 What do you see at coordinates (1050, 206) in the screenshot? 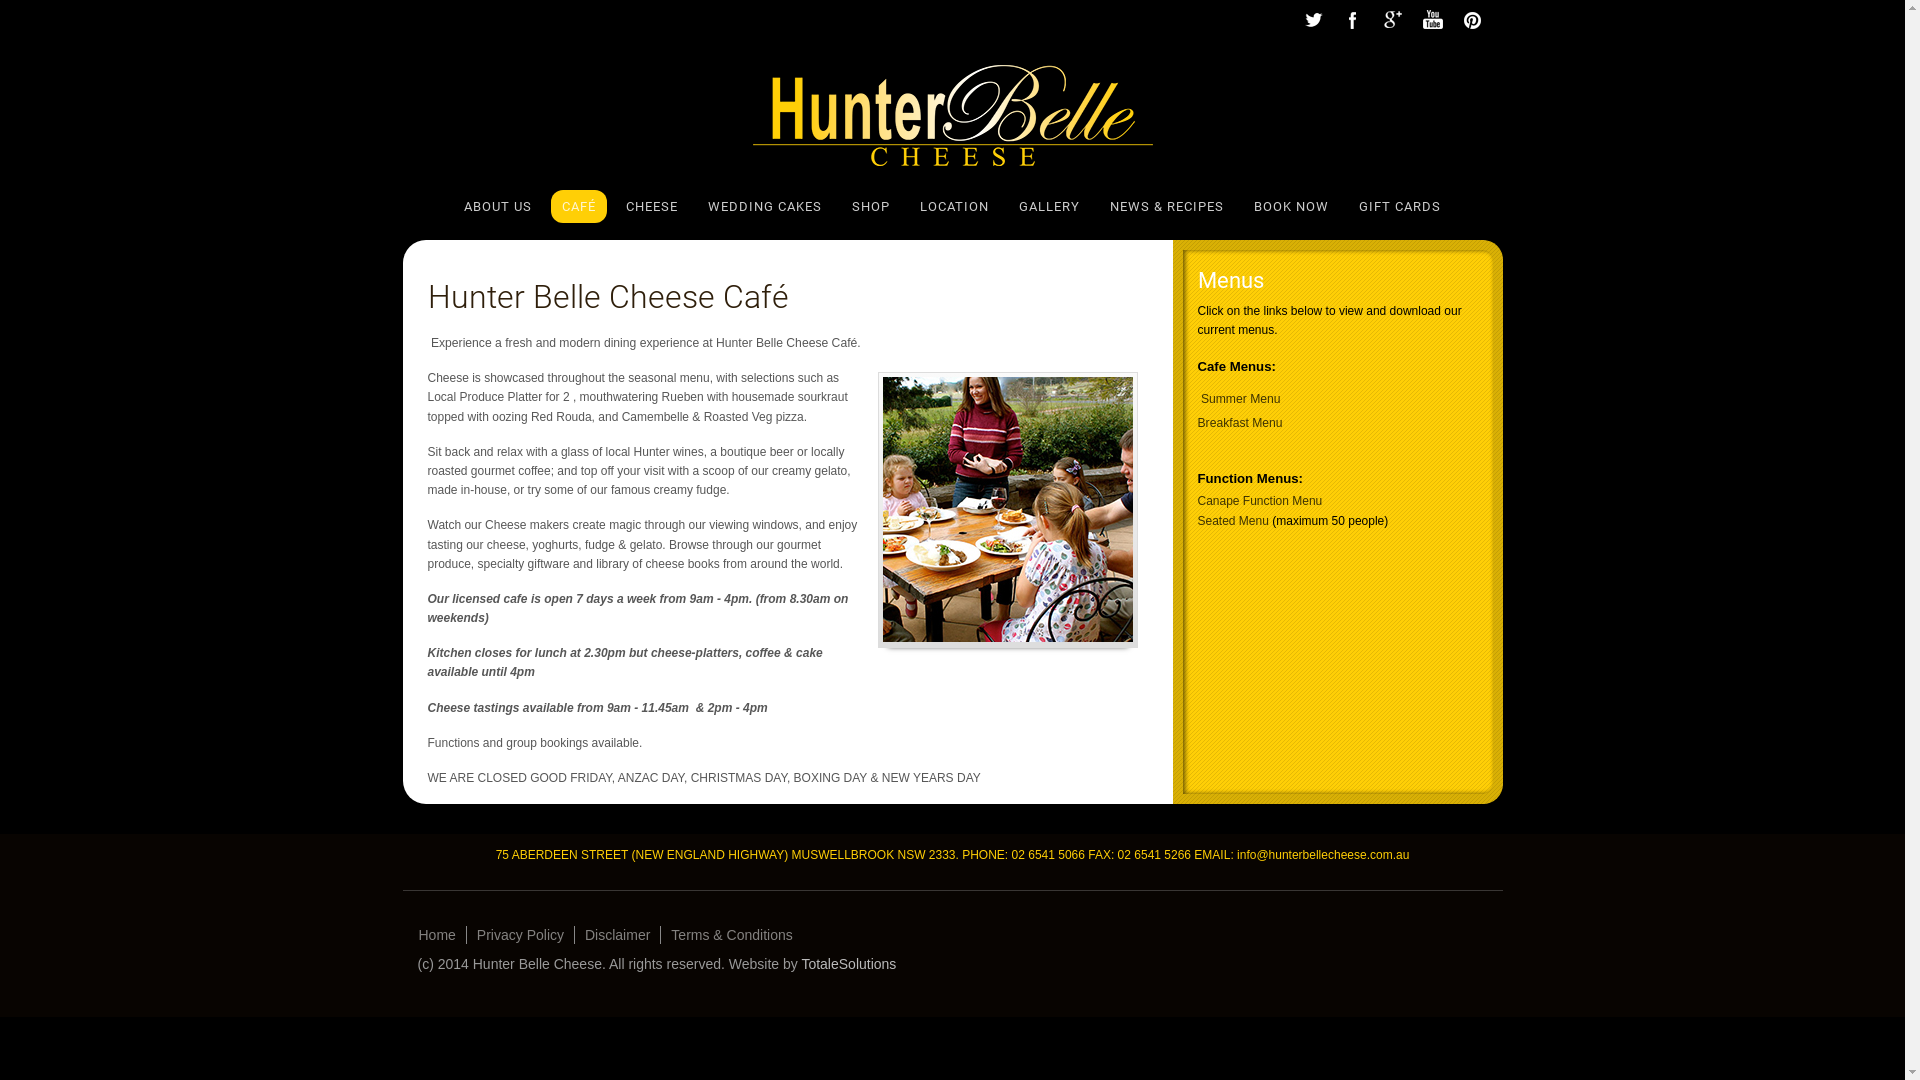
I see `GALLERY` at bounding box center [1050, 206].